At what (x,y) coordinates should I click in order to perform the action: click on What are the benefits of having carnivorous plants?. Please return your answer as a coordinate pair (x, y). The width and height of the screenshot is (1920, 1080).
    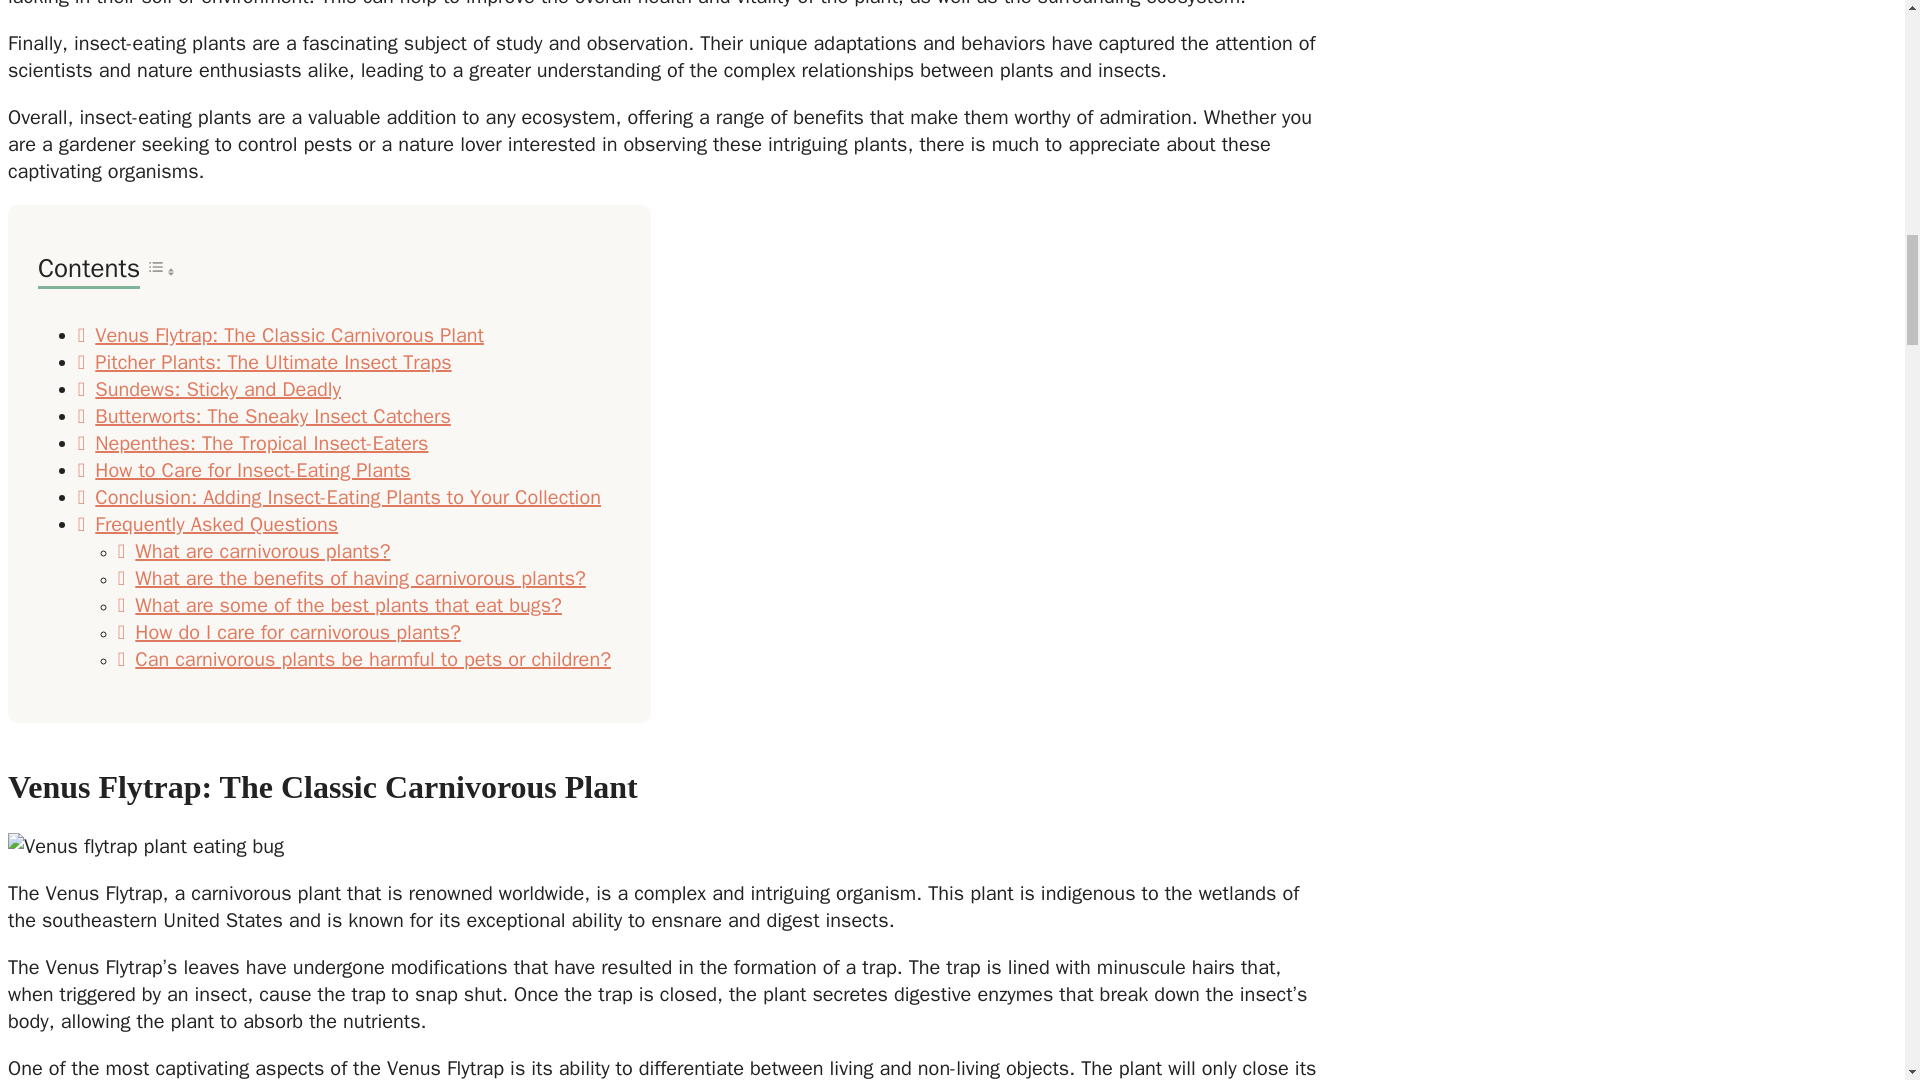
    Looking at the image, I should click on (360, 578).